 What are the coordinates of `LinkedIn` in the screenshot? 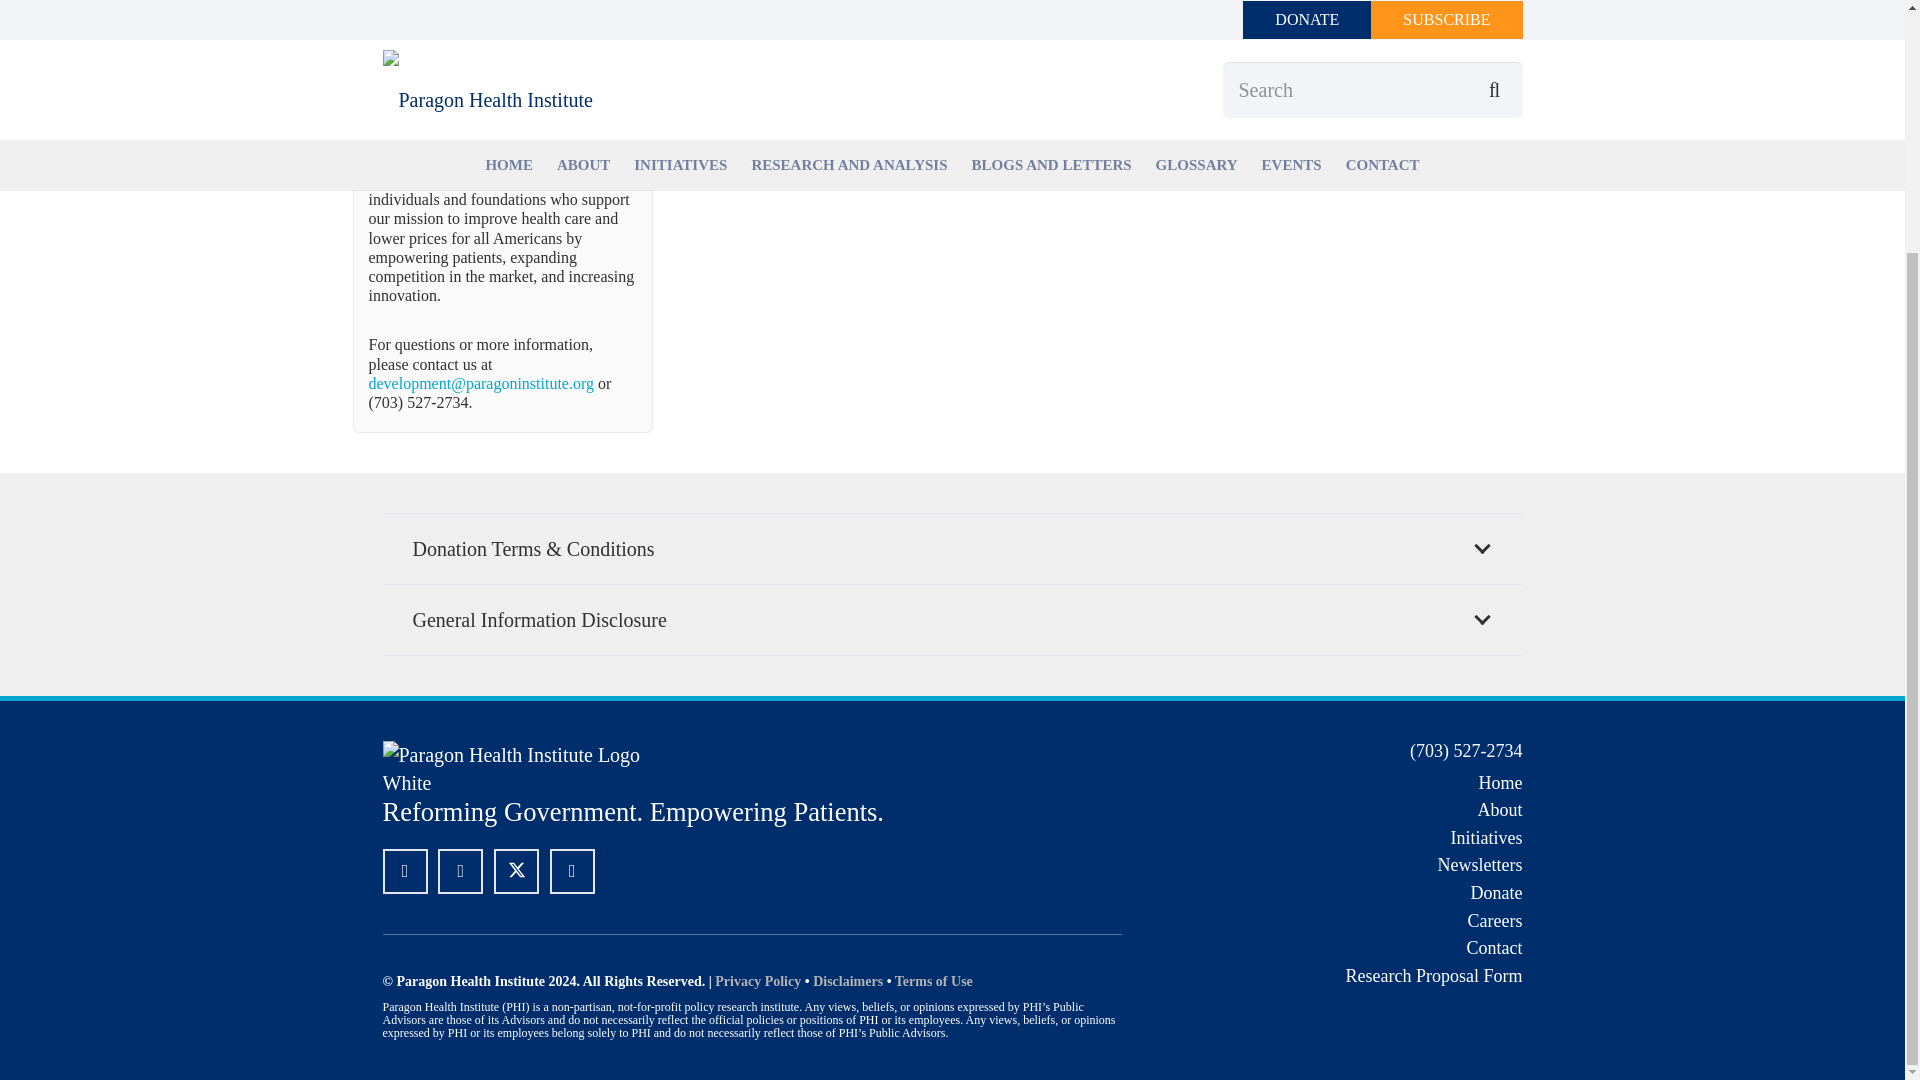 It's located at (460, 871).